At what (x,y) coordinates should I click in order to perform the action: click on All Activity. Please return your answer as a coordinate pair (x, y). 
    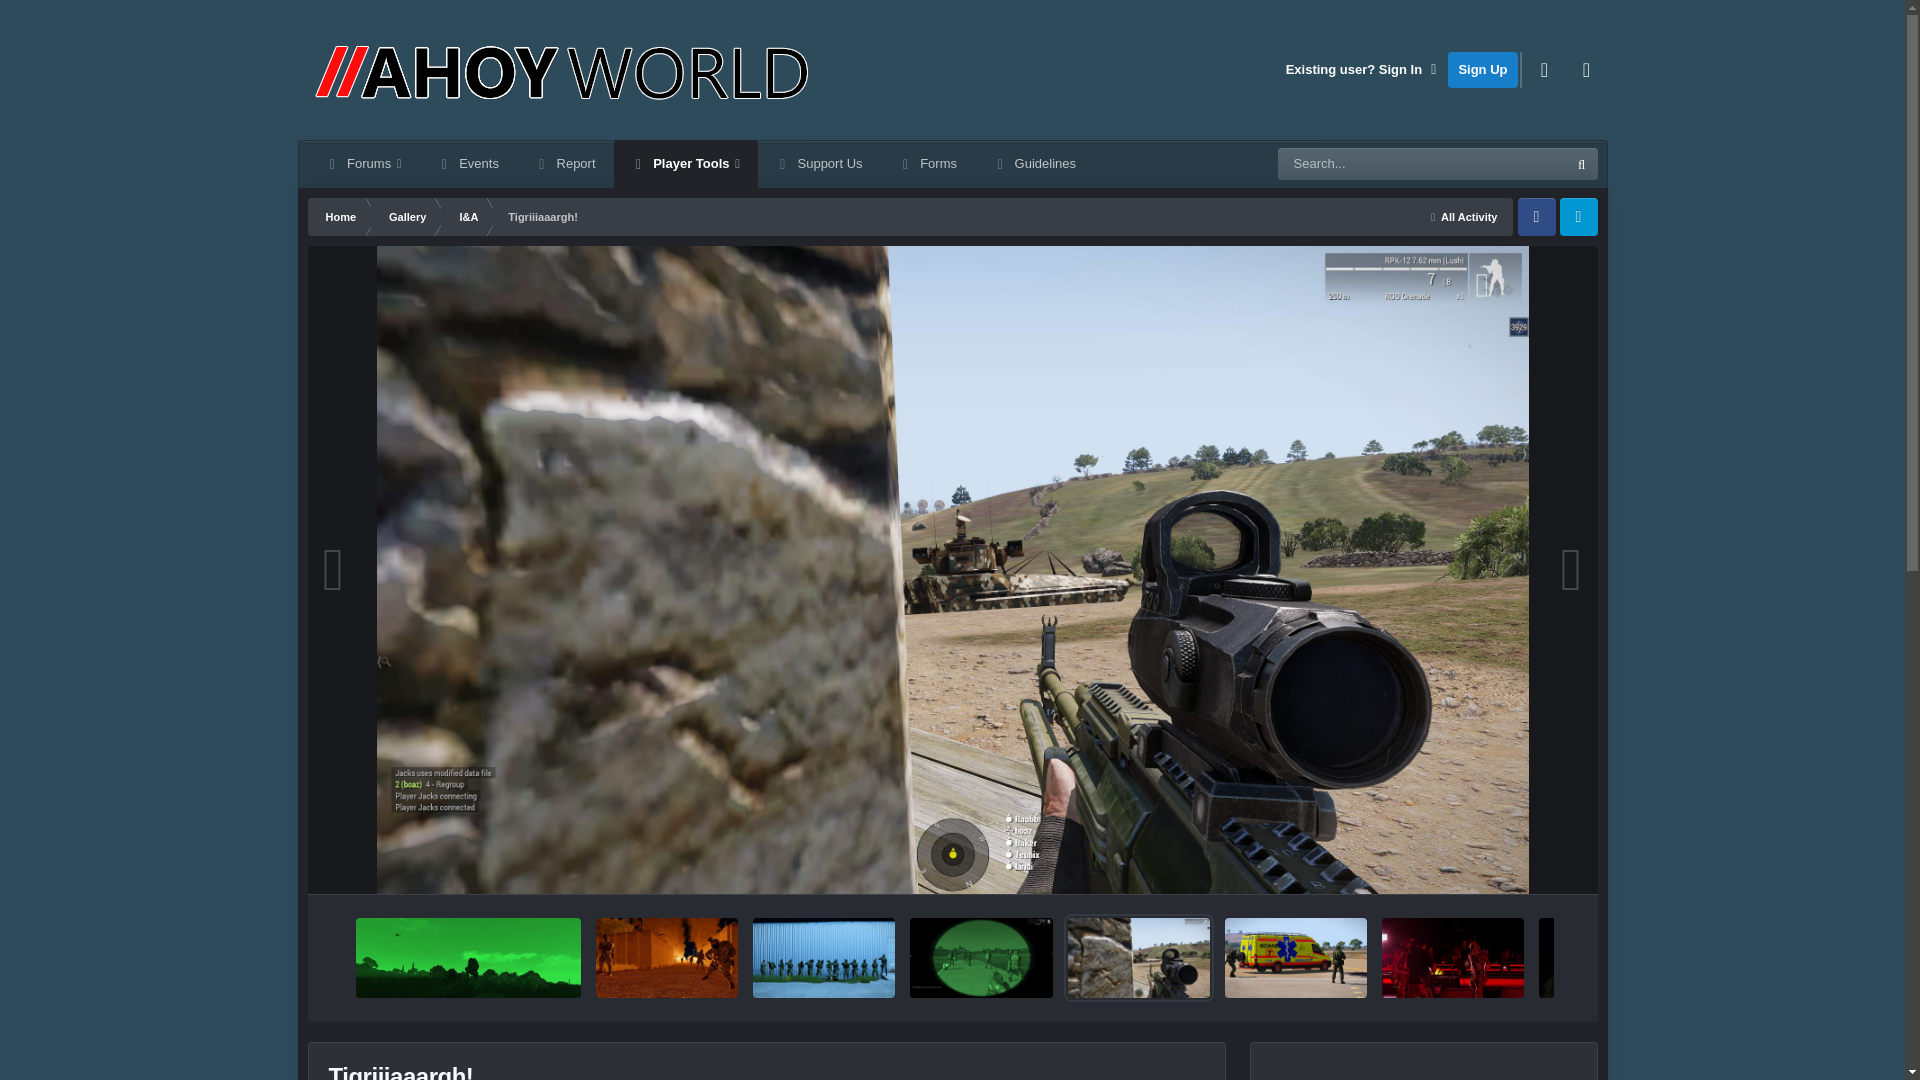
    Looking at the image, I should click on (1464, 216).